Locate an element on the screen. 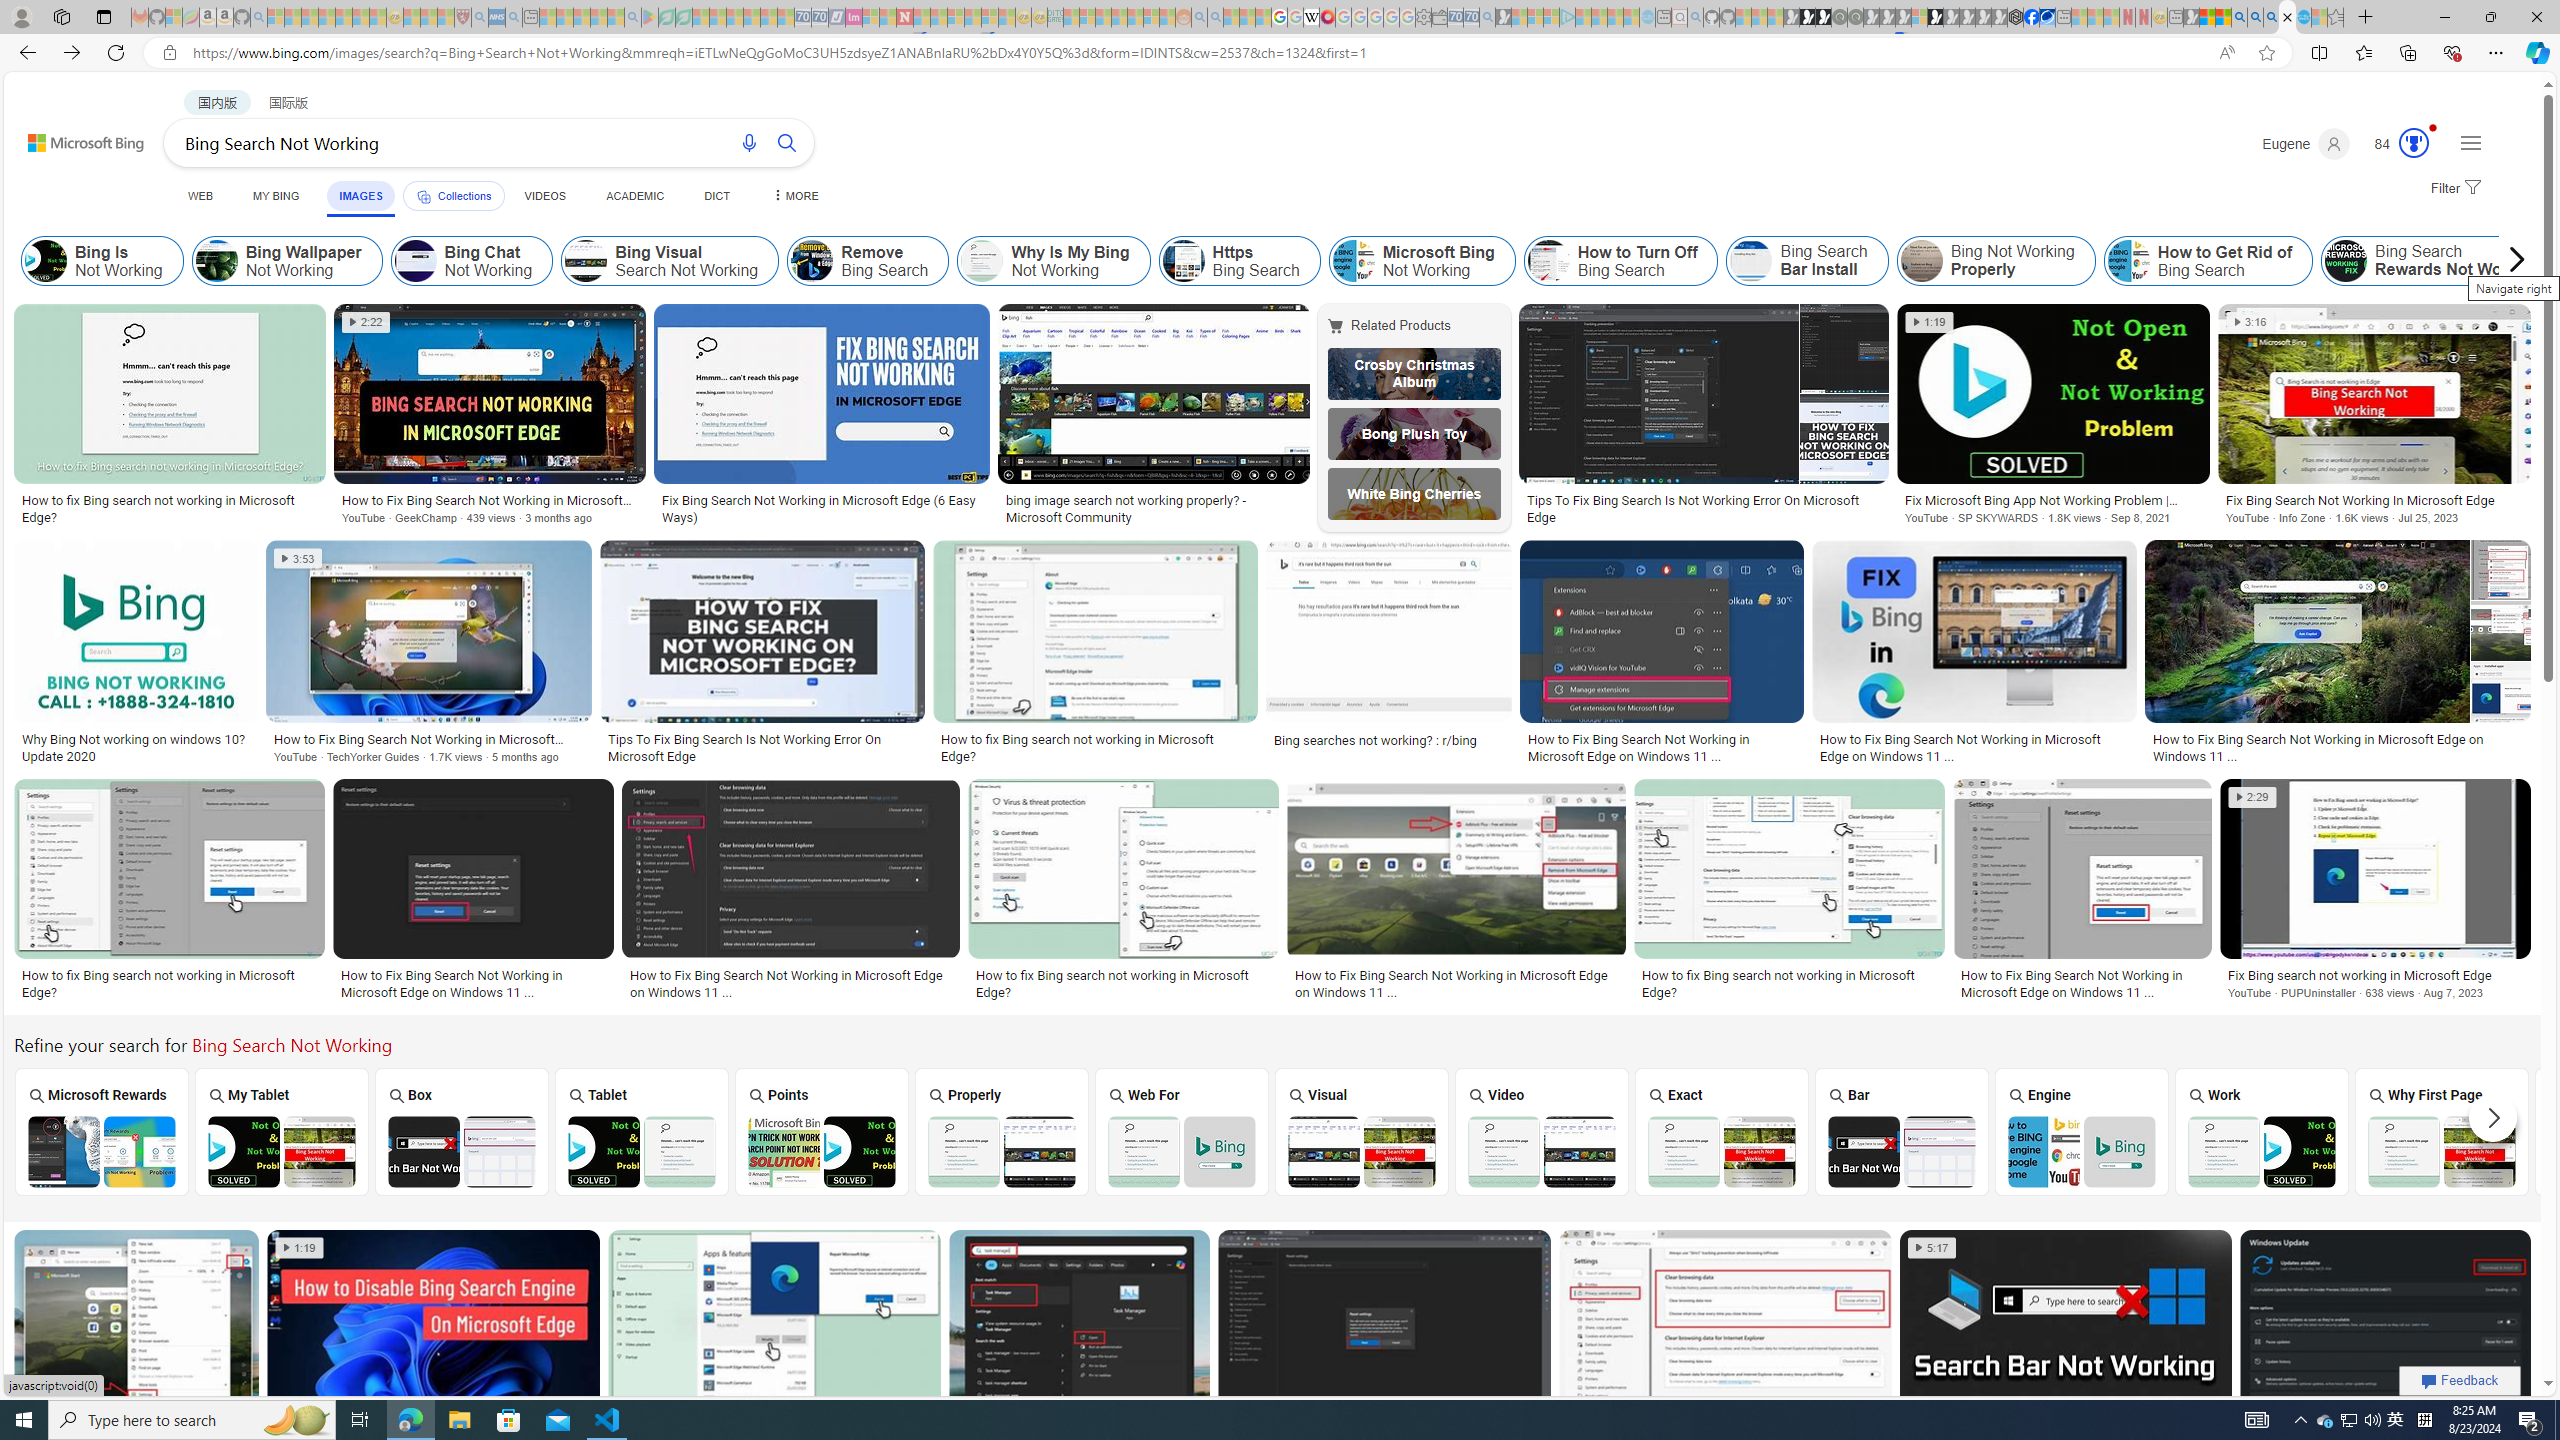  Bing Search Bar Not Working is located at coordinates (1900, 1152).